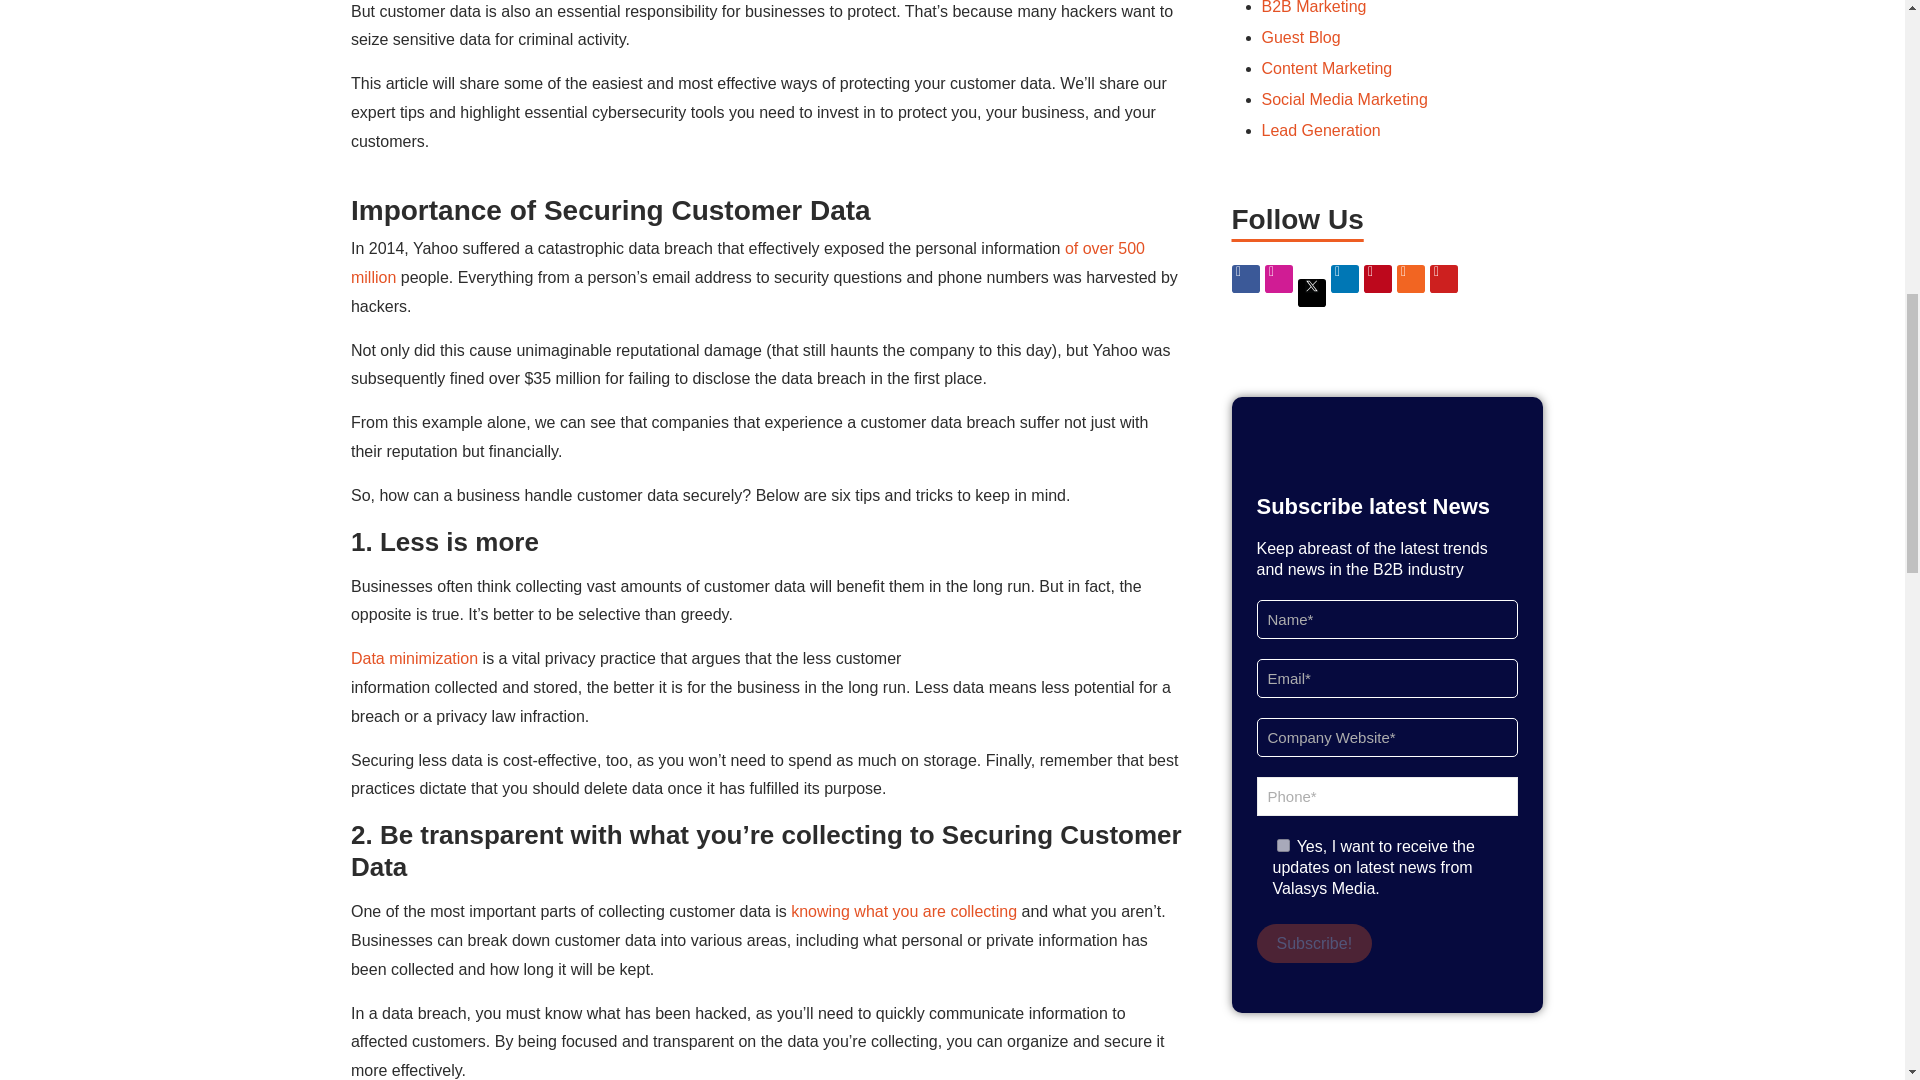  I want to click on knowing what you are collecting, so click(904, 911).